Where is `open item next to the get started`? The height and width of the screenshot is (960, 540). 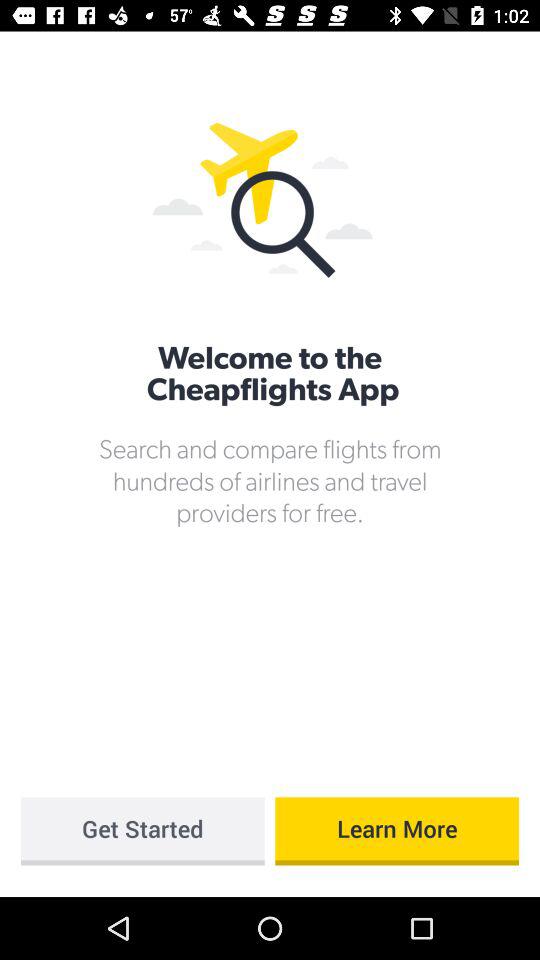 open item next to the get started is located at coordinates (397, 831).